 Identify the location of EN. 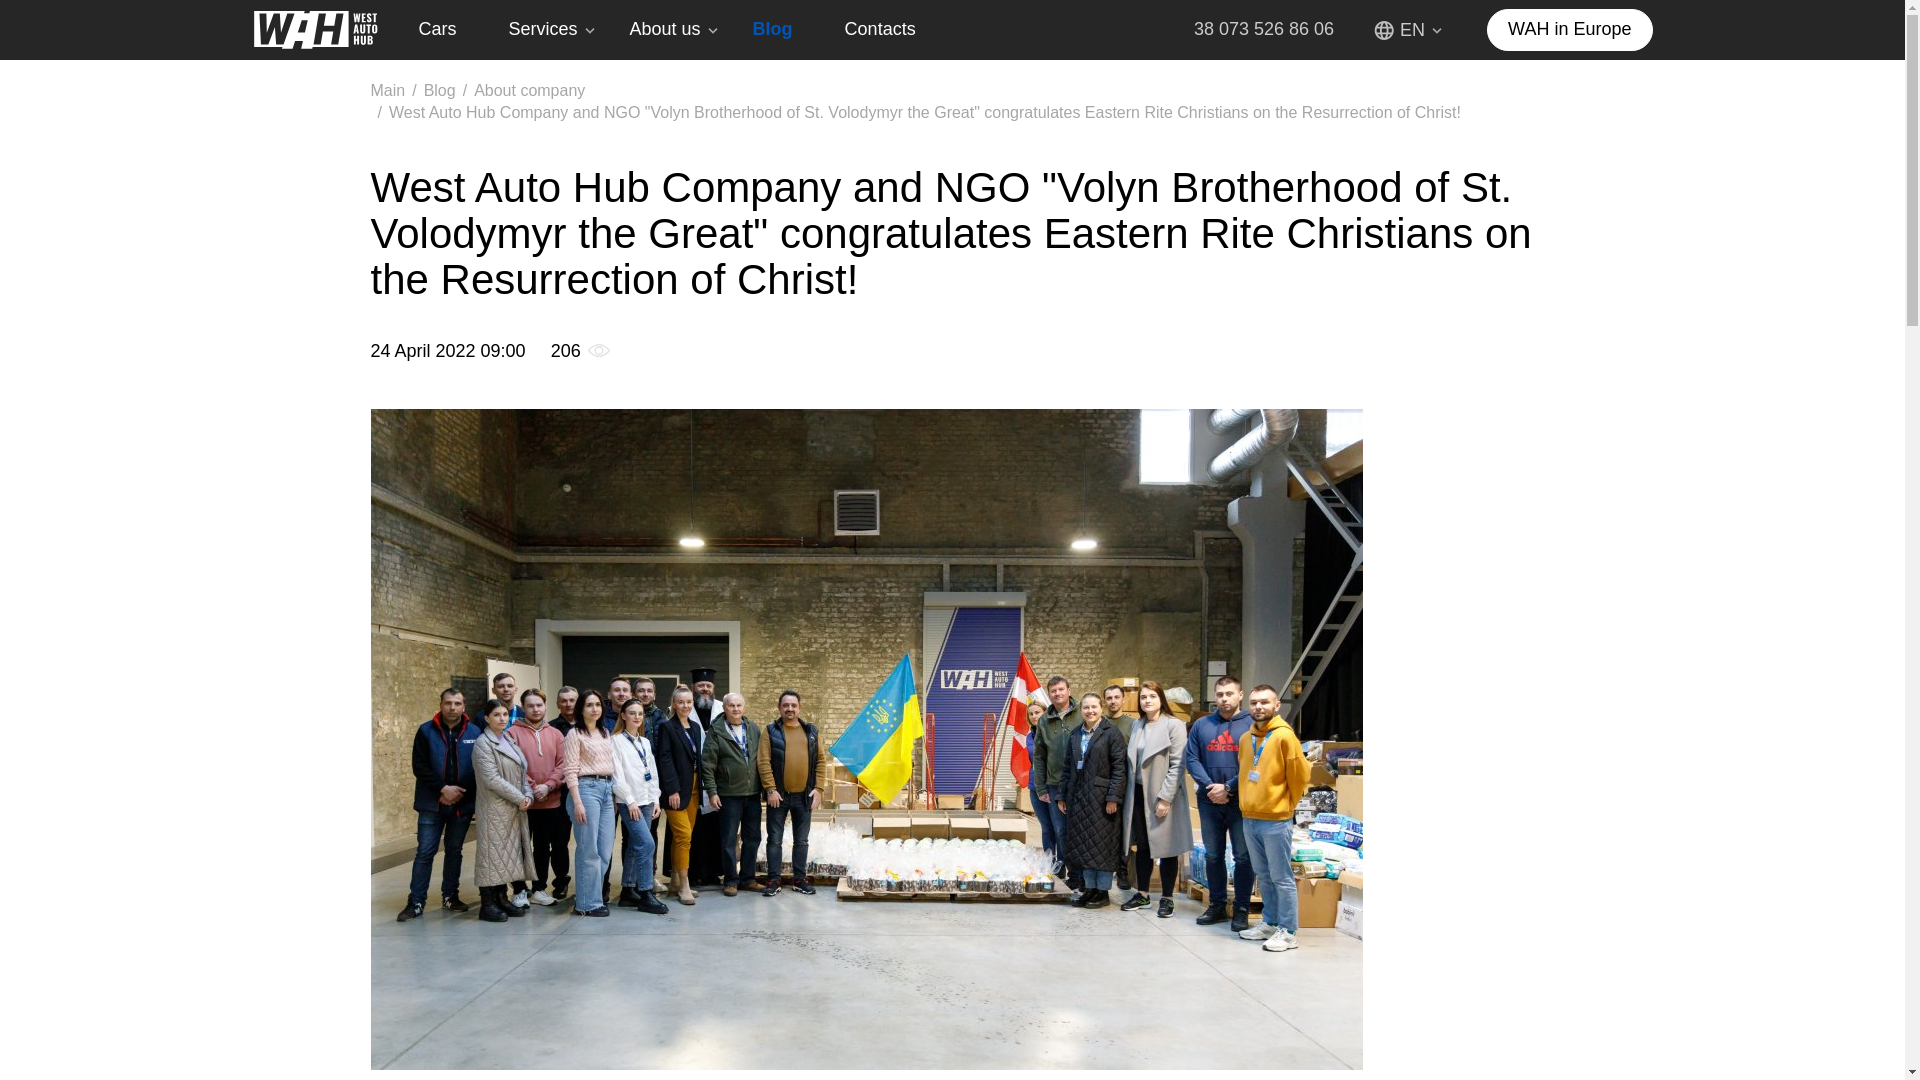
(1410, 30).